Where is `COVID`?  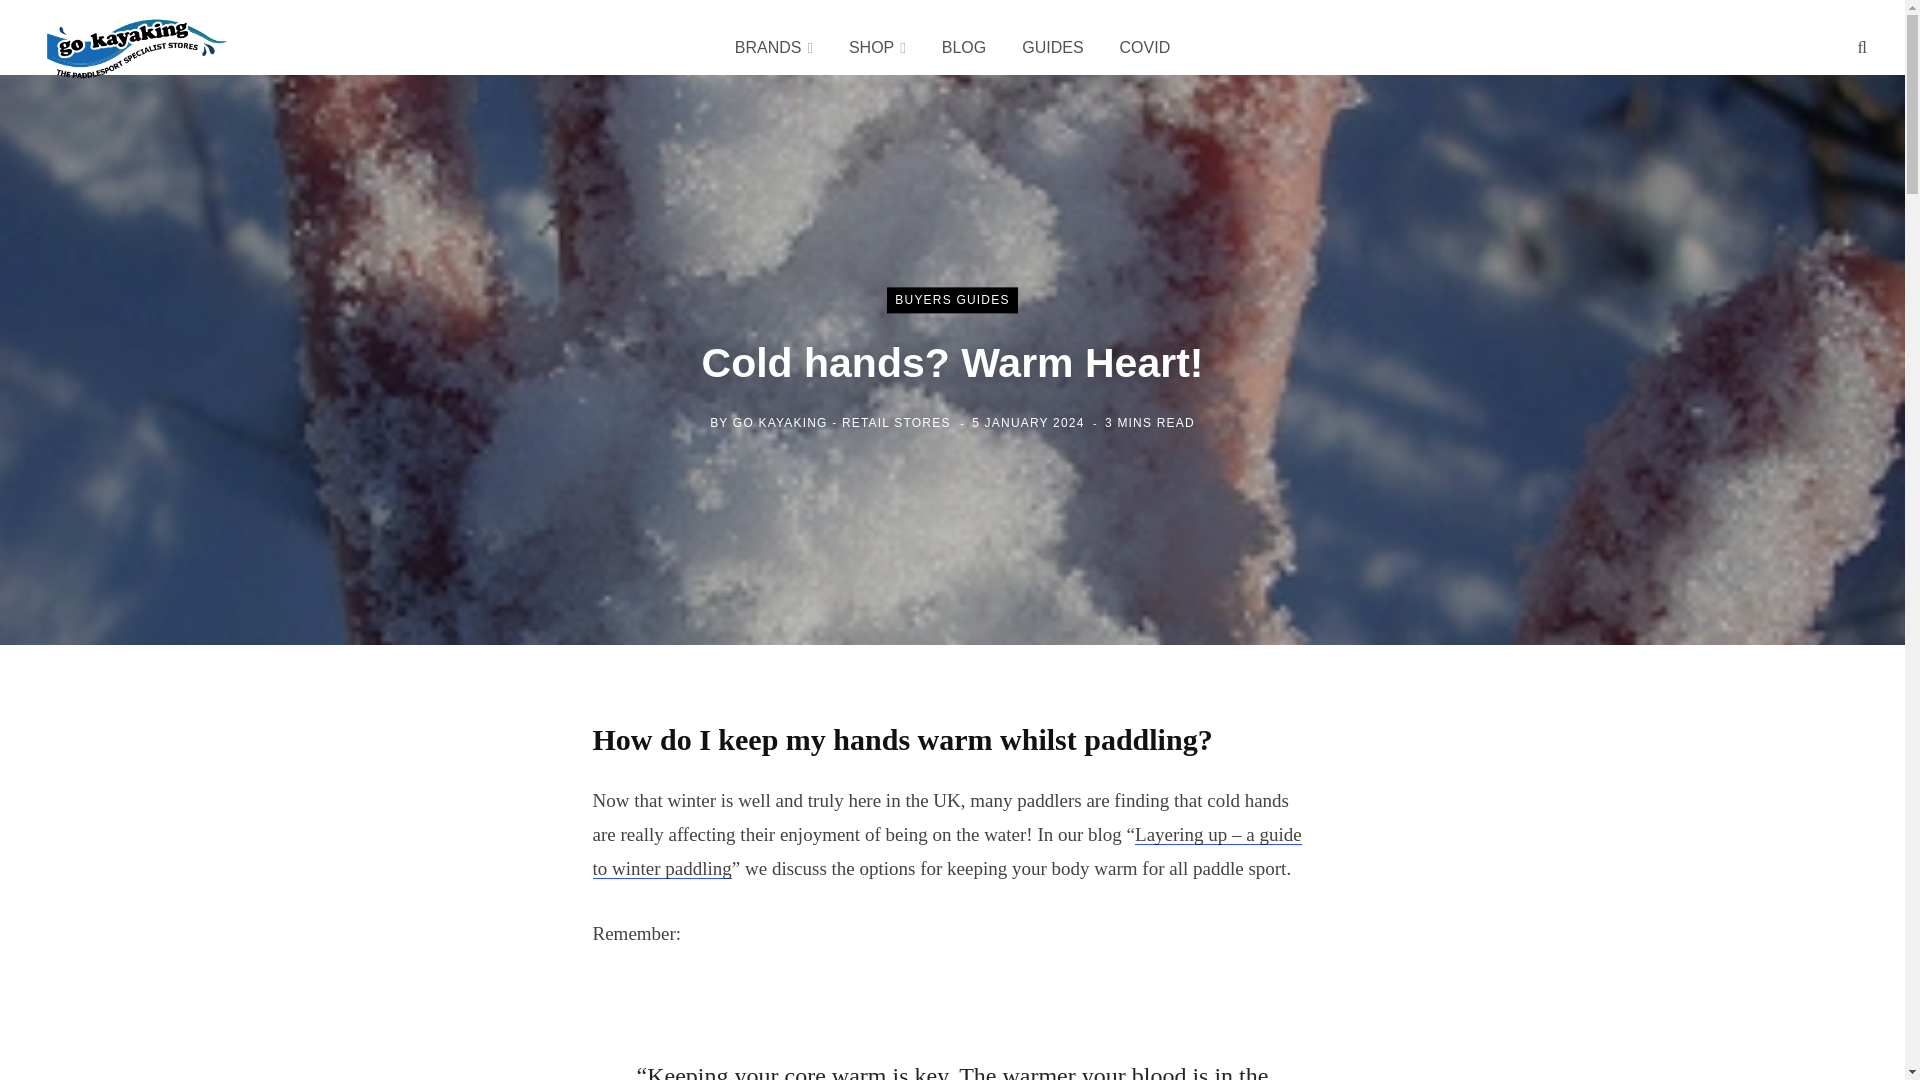
COVID is located at coordinates (1145, 48).